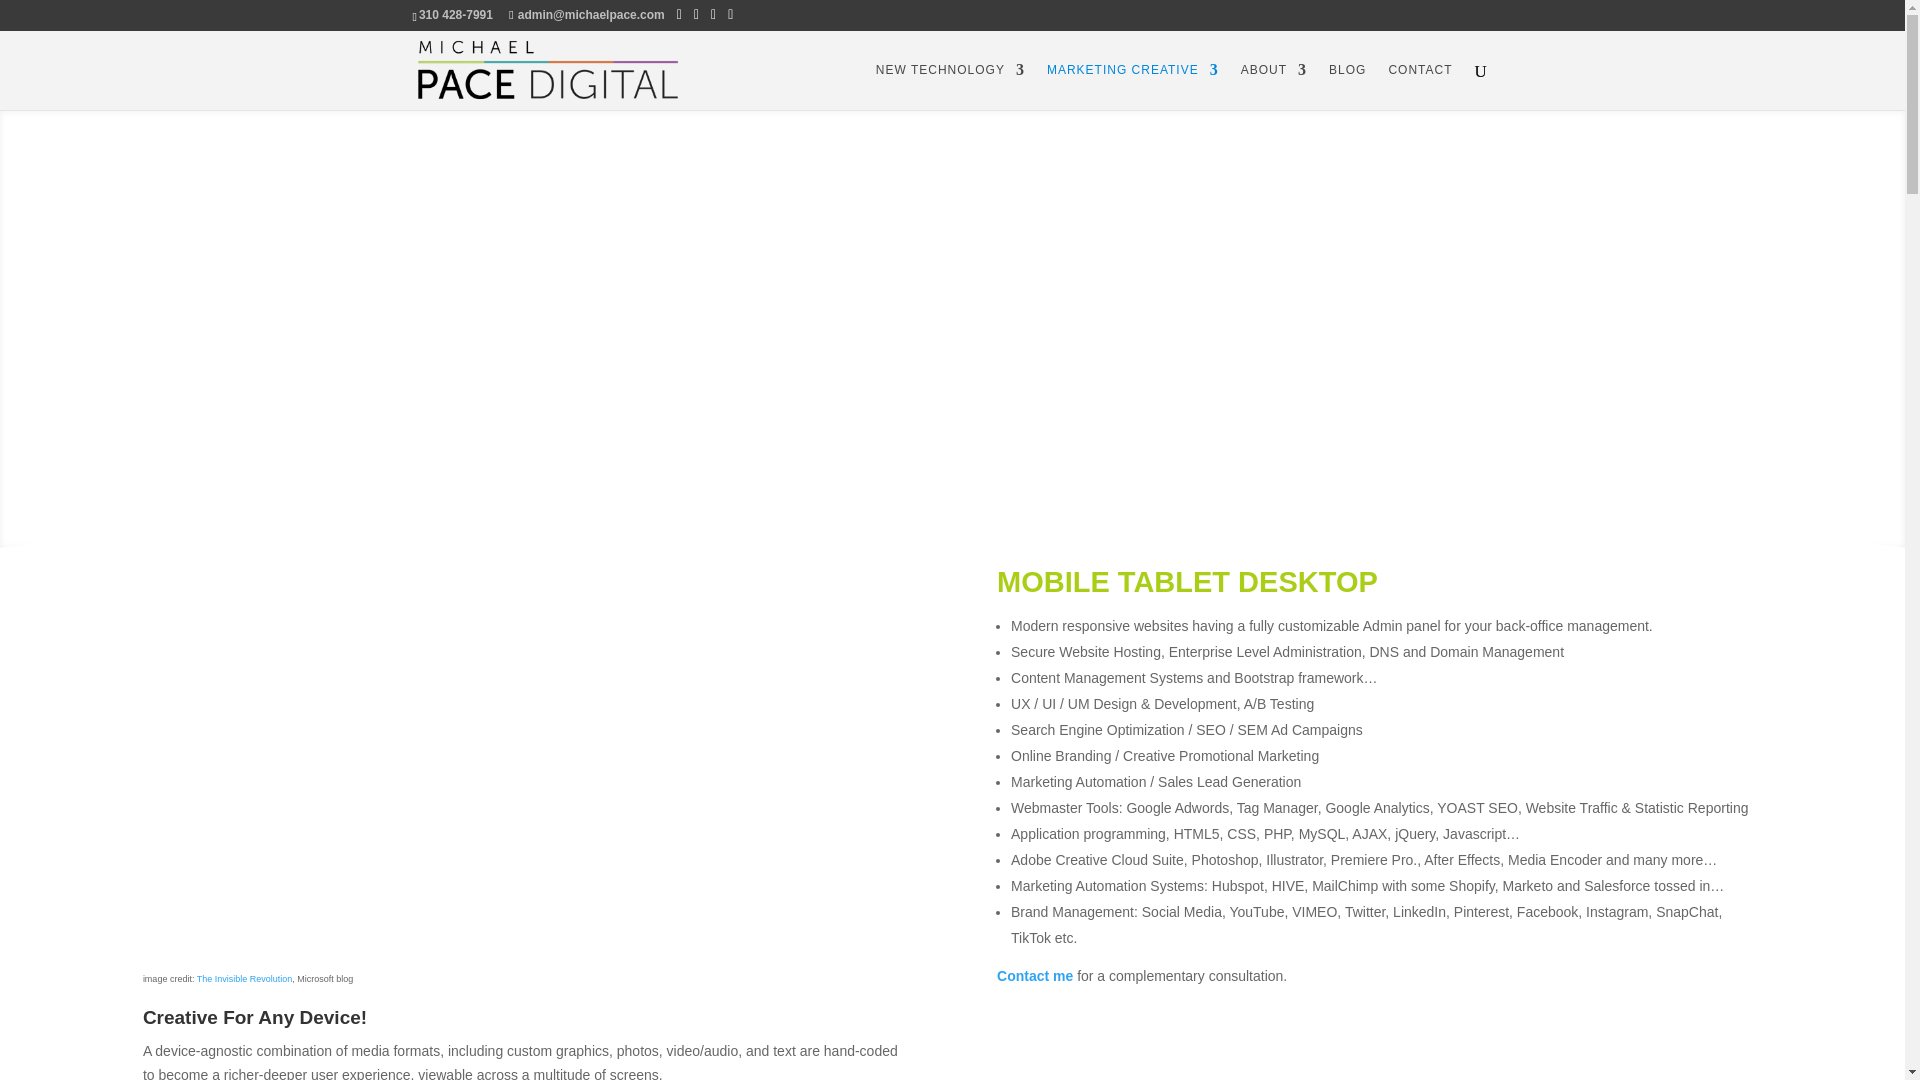 The image size is (1920, 1080). What do you see at coordinates (1420, 86) in the screenshot?
I see `CONTACT` at bounding box center [1420, 86].